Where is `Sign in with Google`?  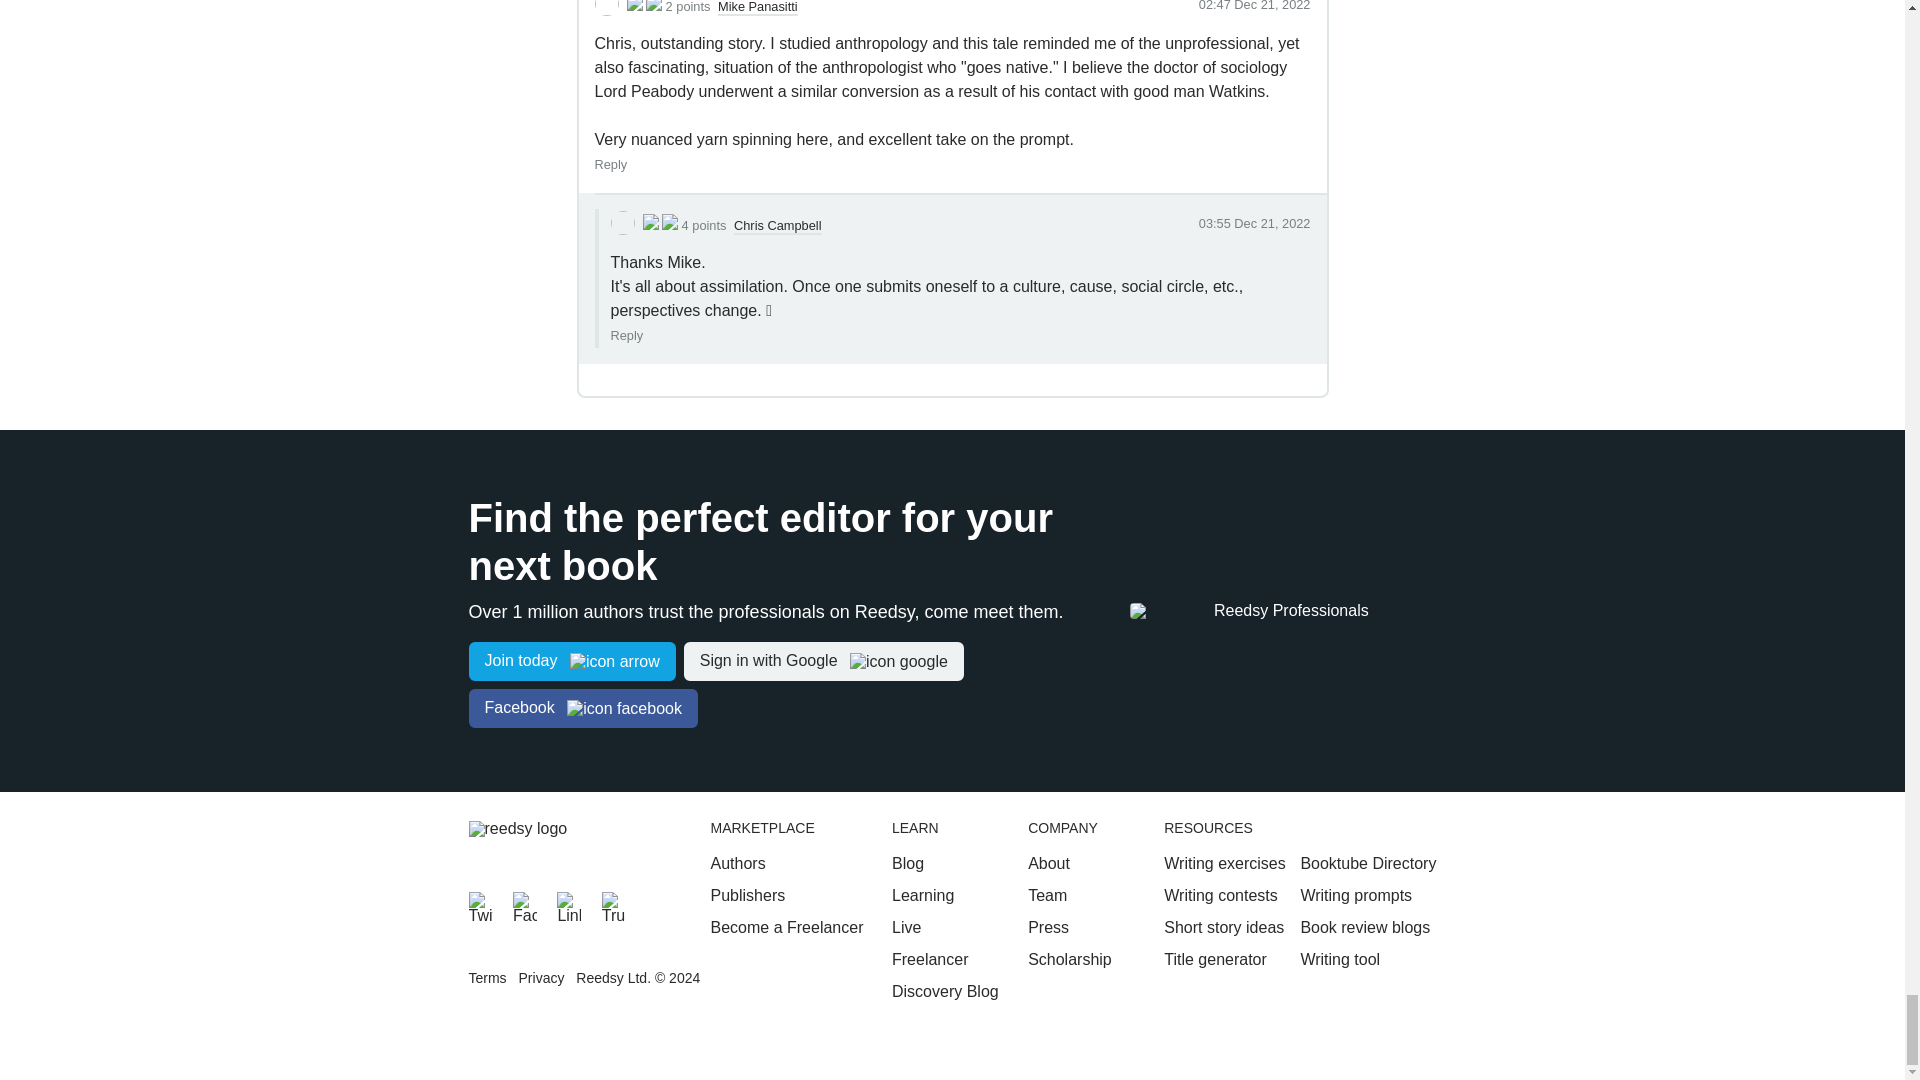
Sign in with Google is located at coordinates (823, 661).